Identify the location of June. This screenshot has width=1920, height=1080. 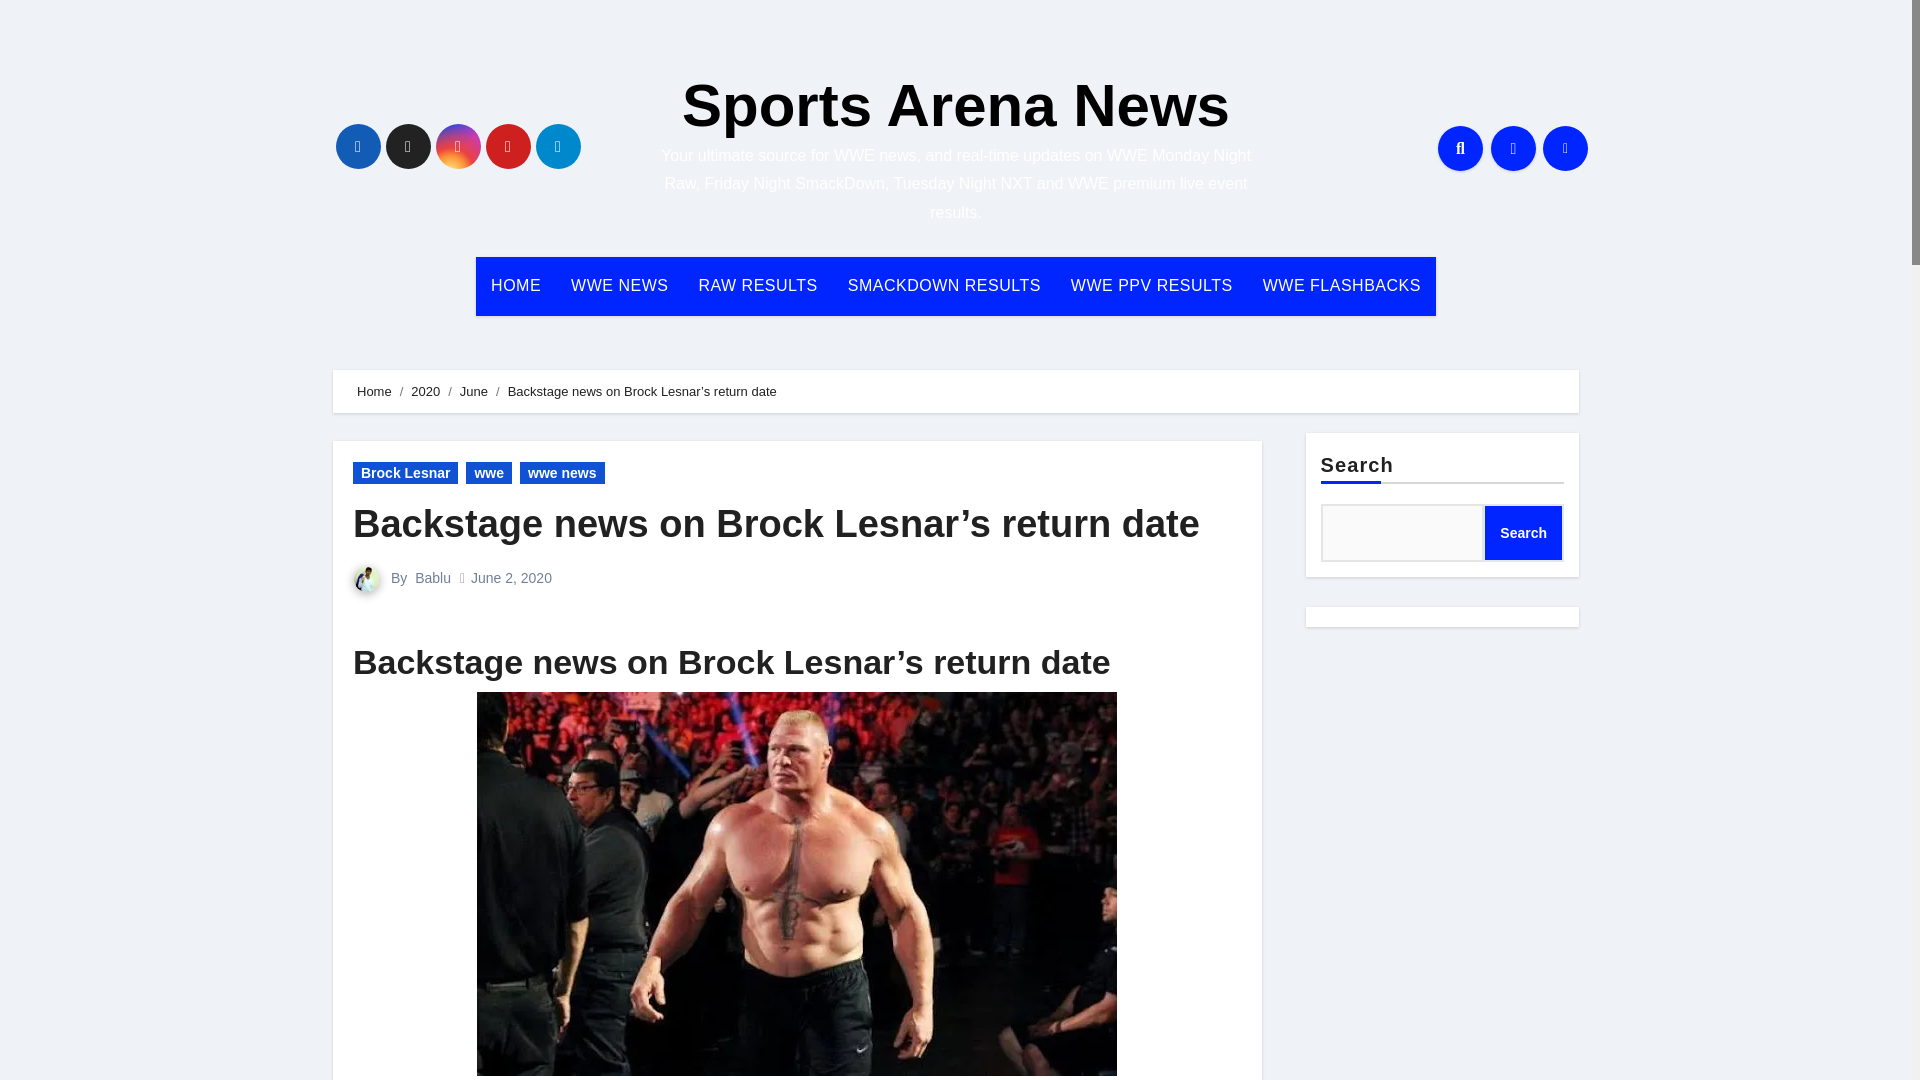
(474, 391).